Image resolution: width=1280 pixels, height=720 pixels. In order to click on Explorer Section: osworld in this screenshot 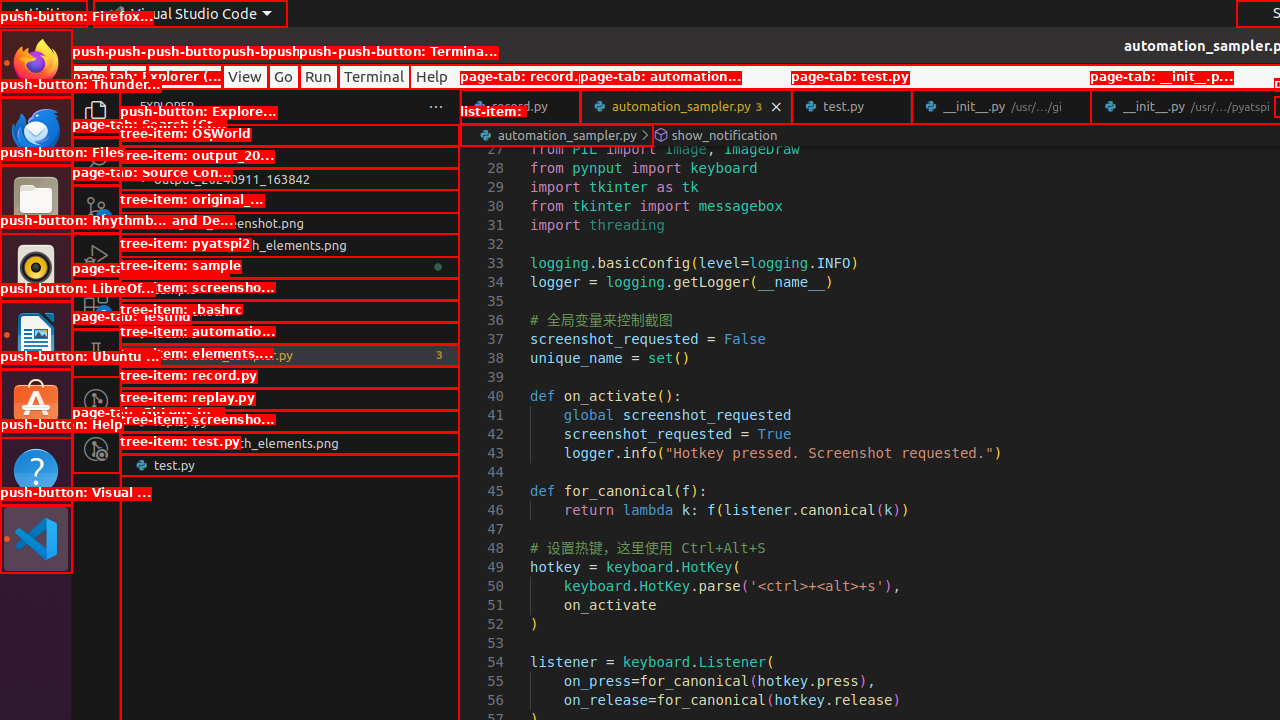, I will do `click(290, 135)`.